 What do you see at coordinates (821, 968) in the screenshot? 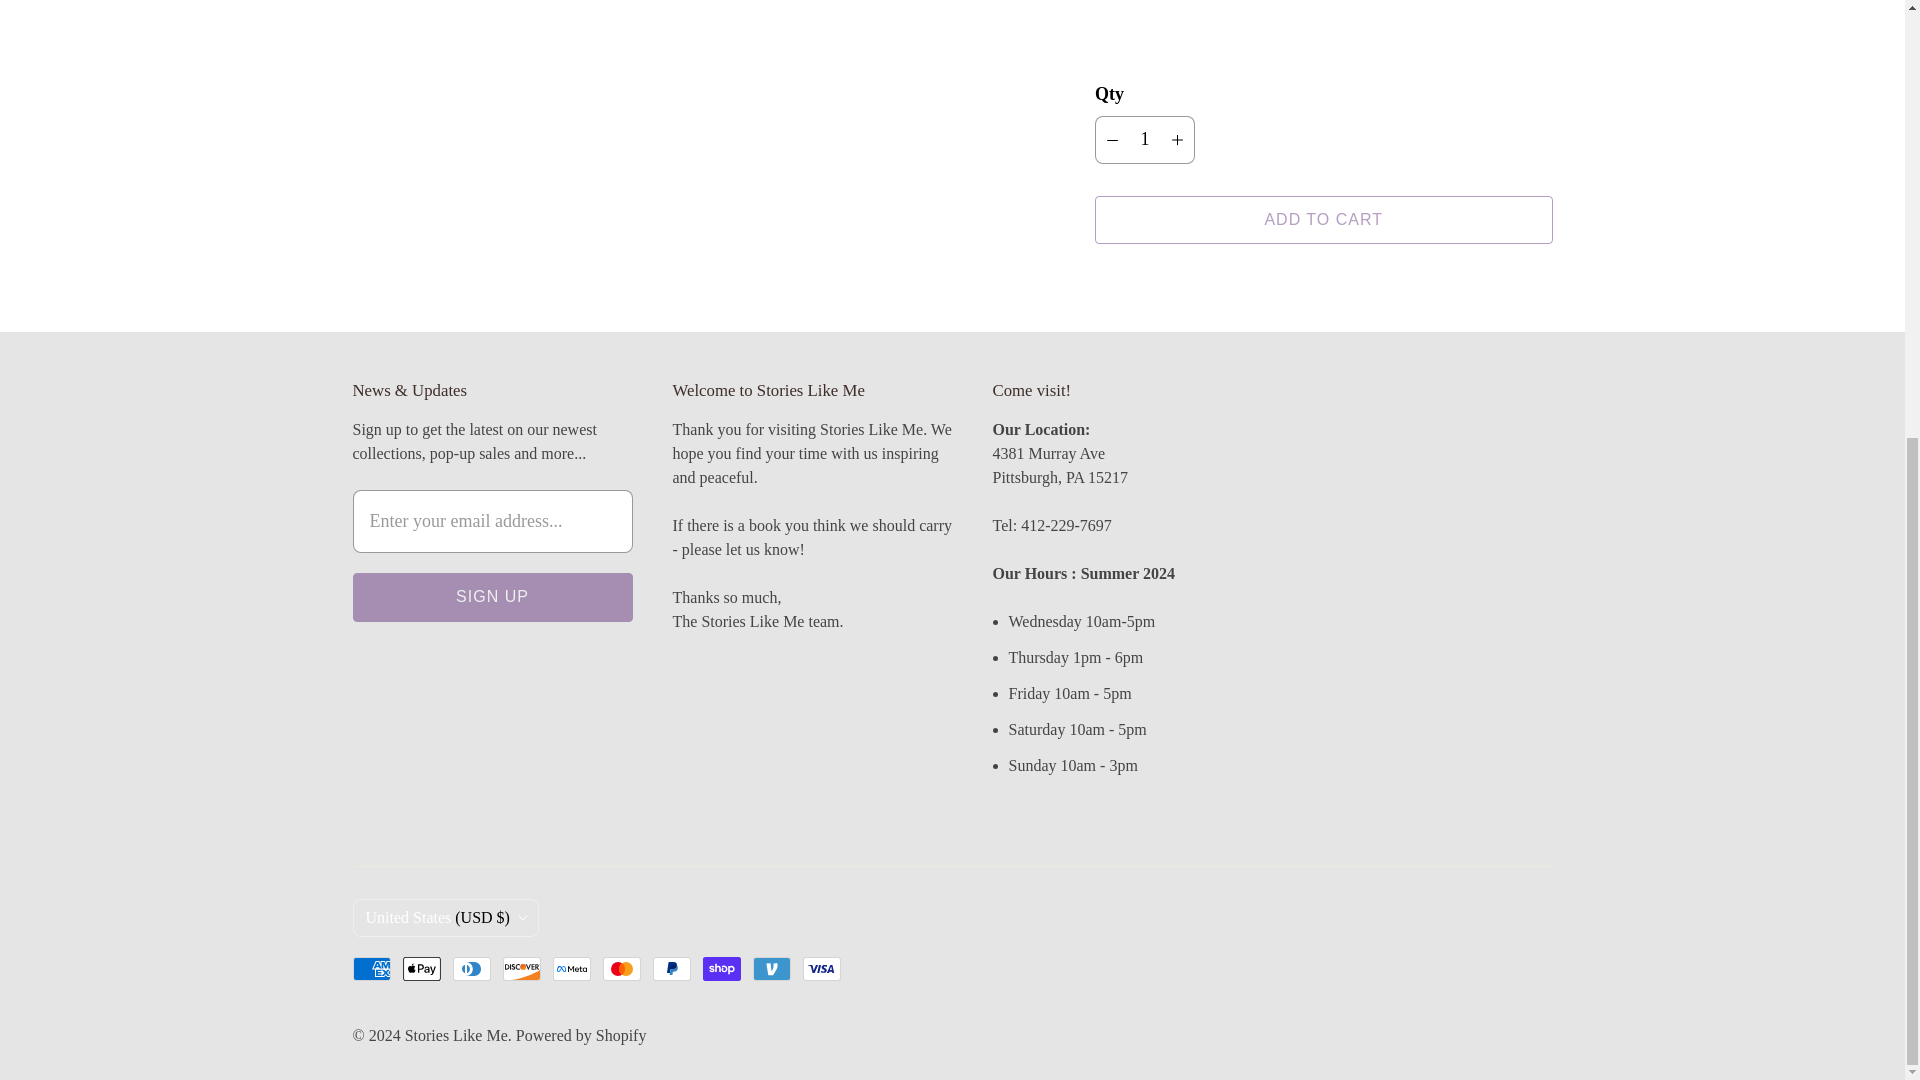
I see `Visa` at bounding box center [821, 968].